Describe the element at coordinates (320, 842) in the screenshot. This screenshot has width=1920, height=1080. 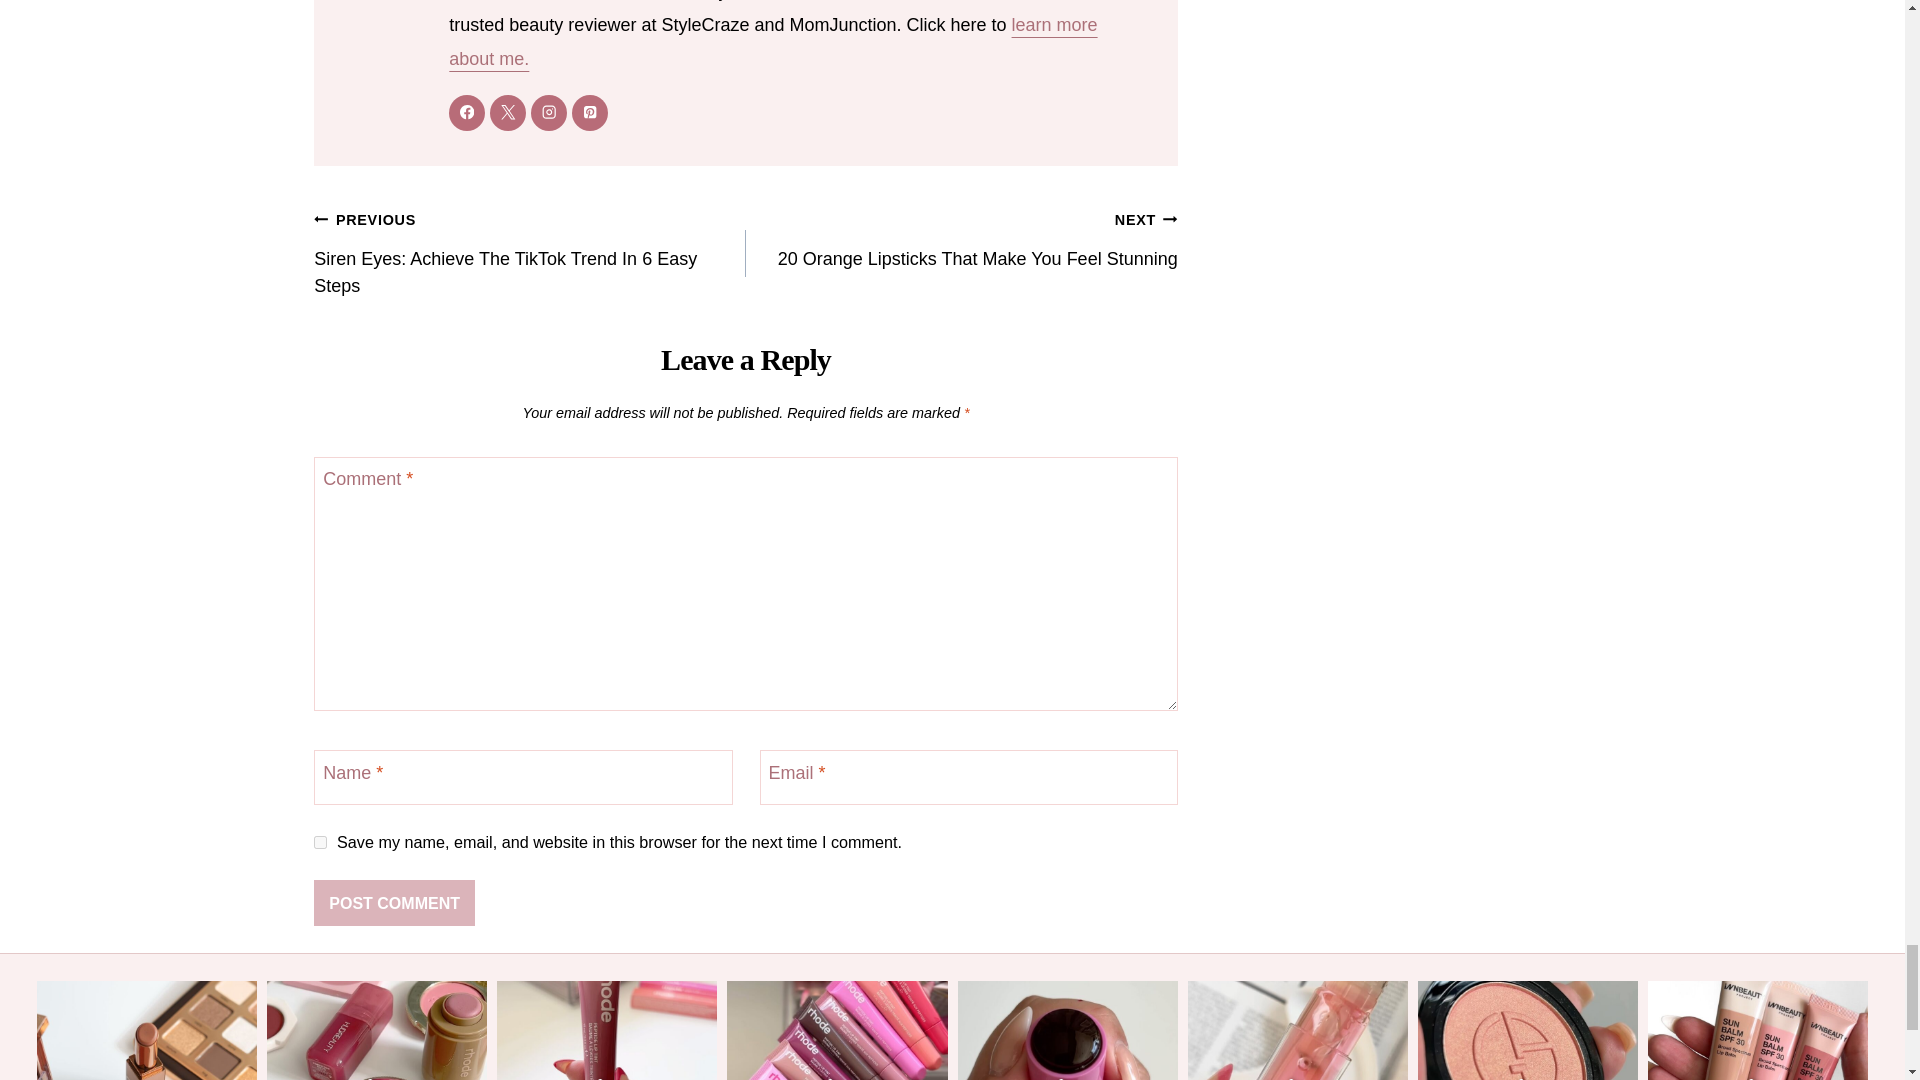
I see `yes` at that location.